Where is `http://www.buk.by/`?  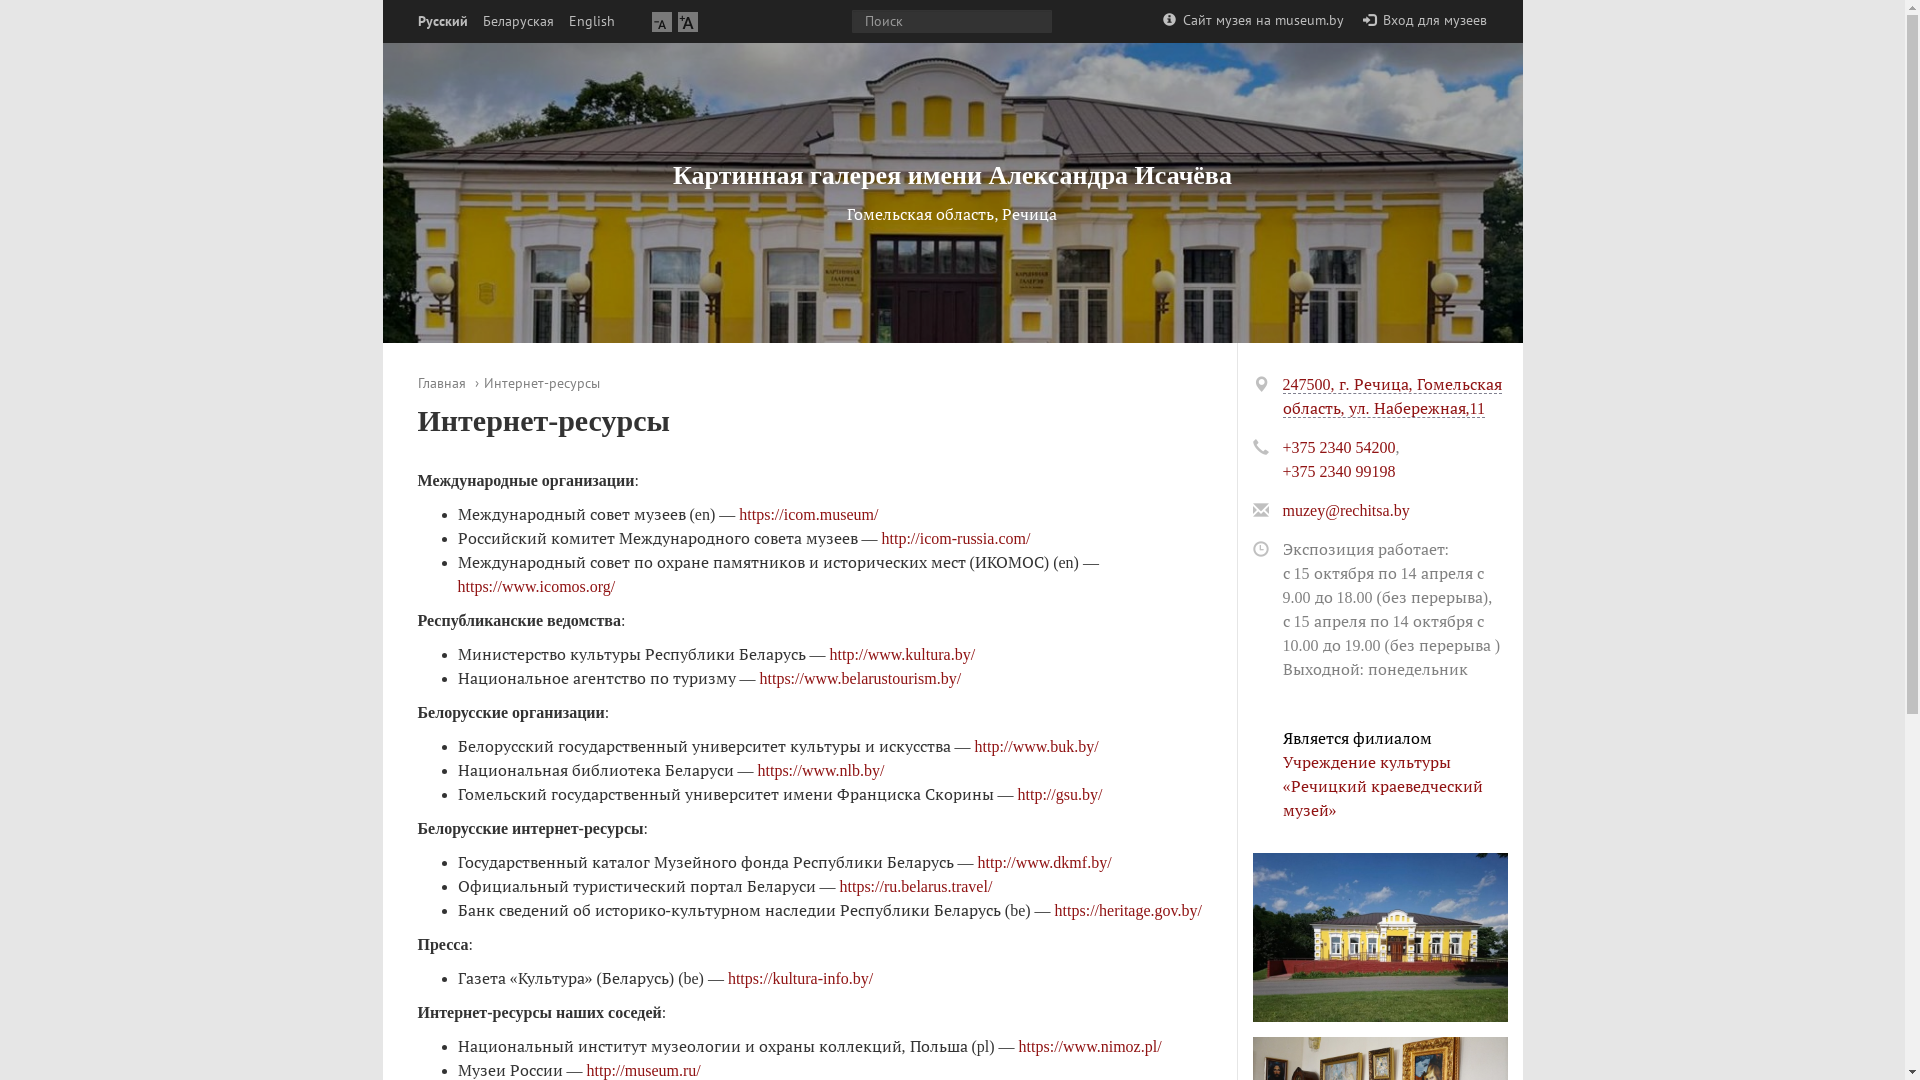 http://www.buk.by/ is located at coordinates (1036, 746).